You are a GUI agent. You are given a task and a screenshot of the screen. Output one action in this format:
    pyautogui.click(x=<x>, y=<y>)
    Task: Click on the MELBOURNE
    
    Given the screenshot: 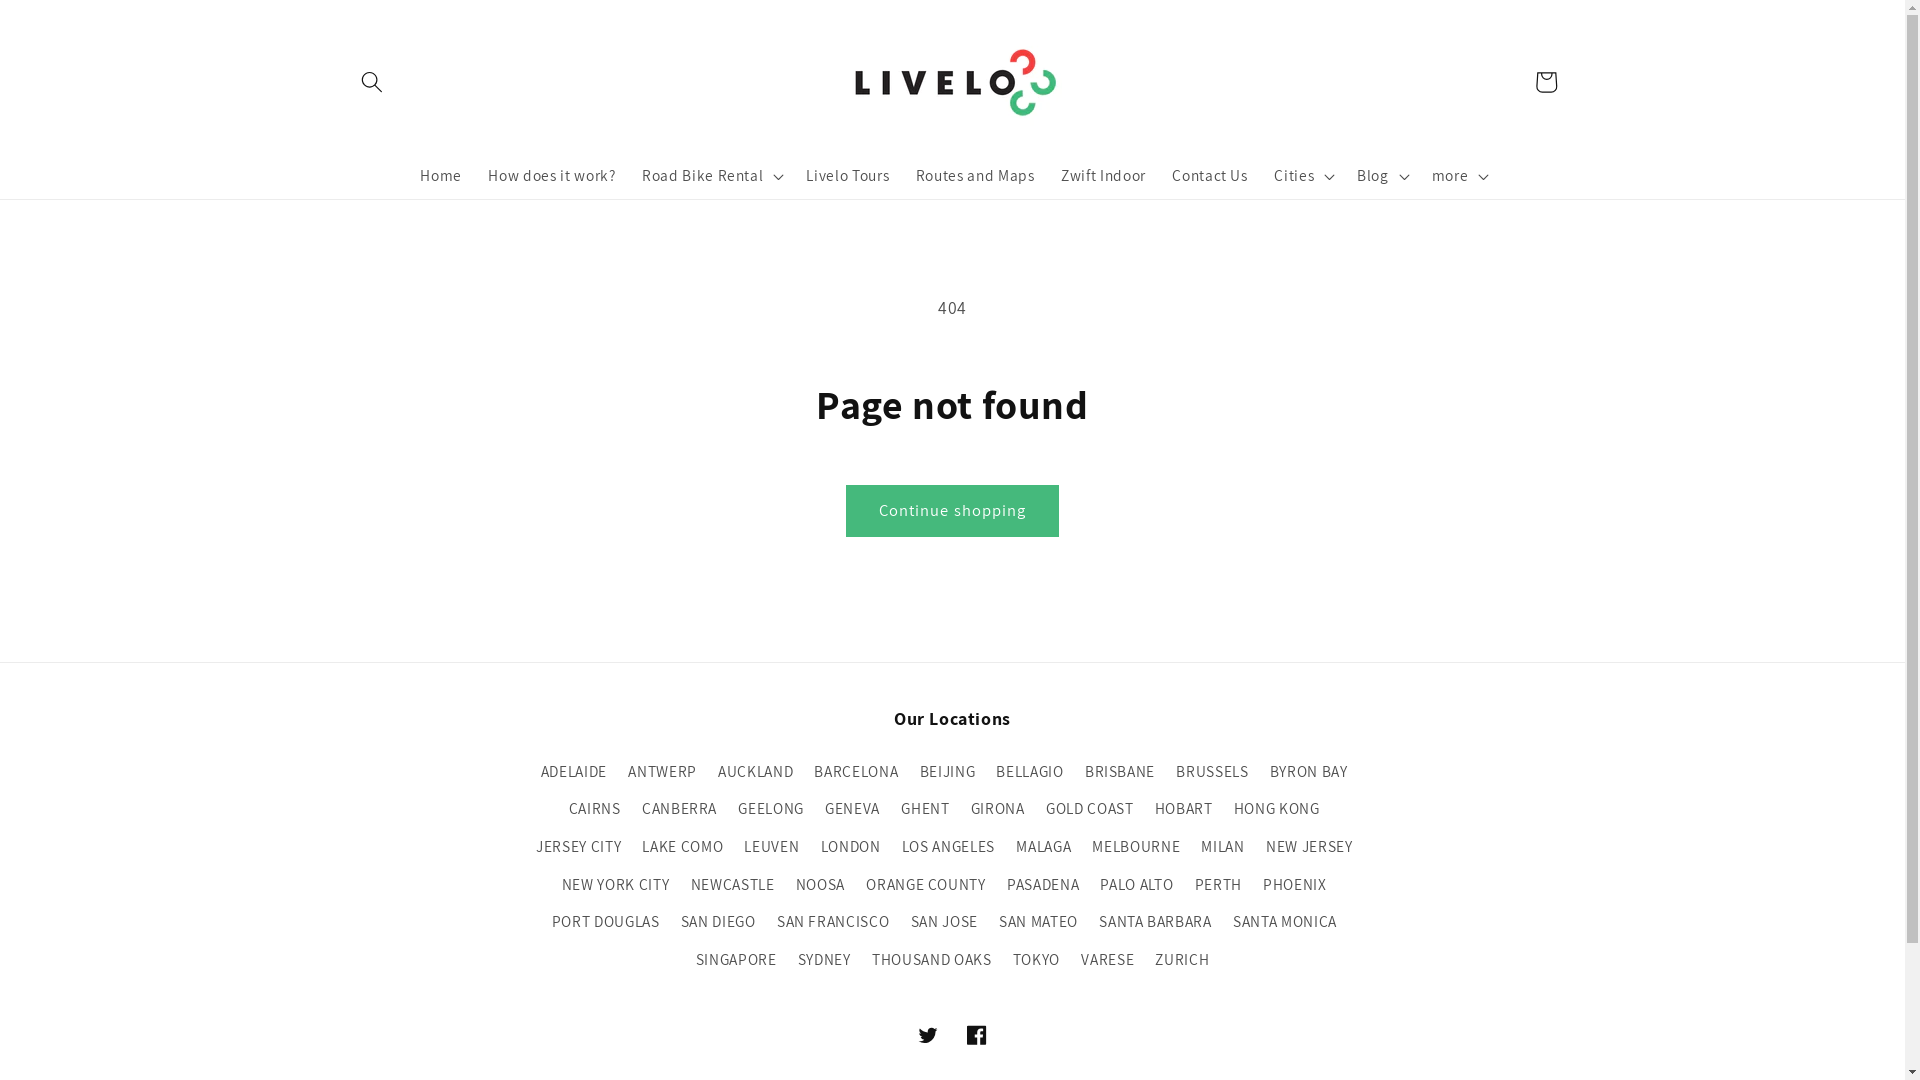 What is the action you would take?
    pyautogui.click(x=1136, y=847)
    